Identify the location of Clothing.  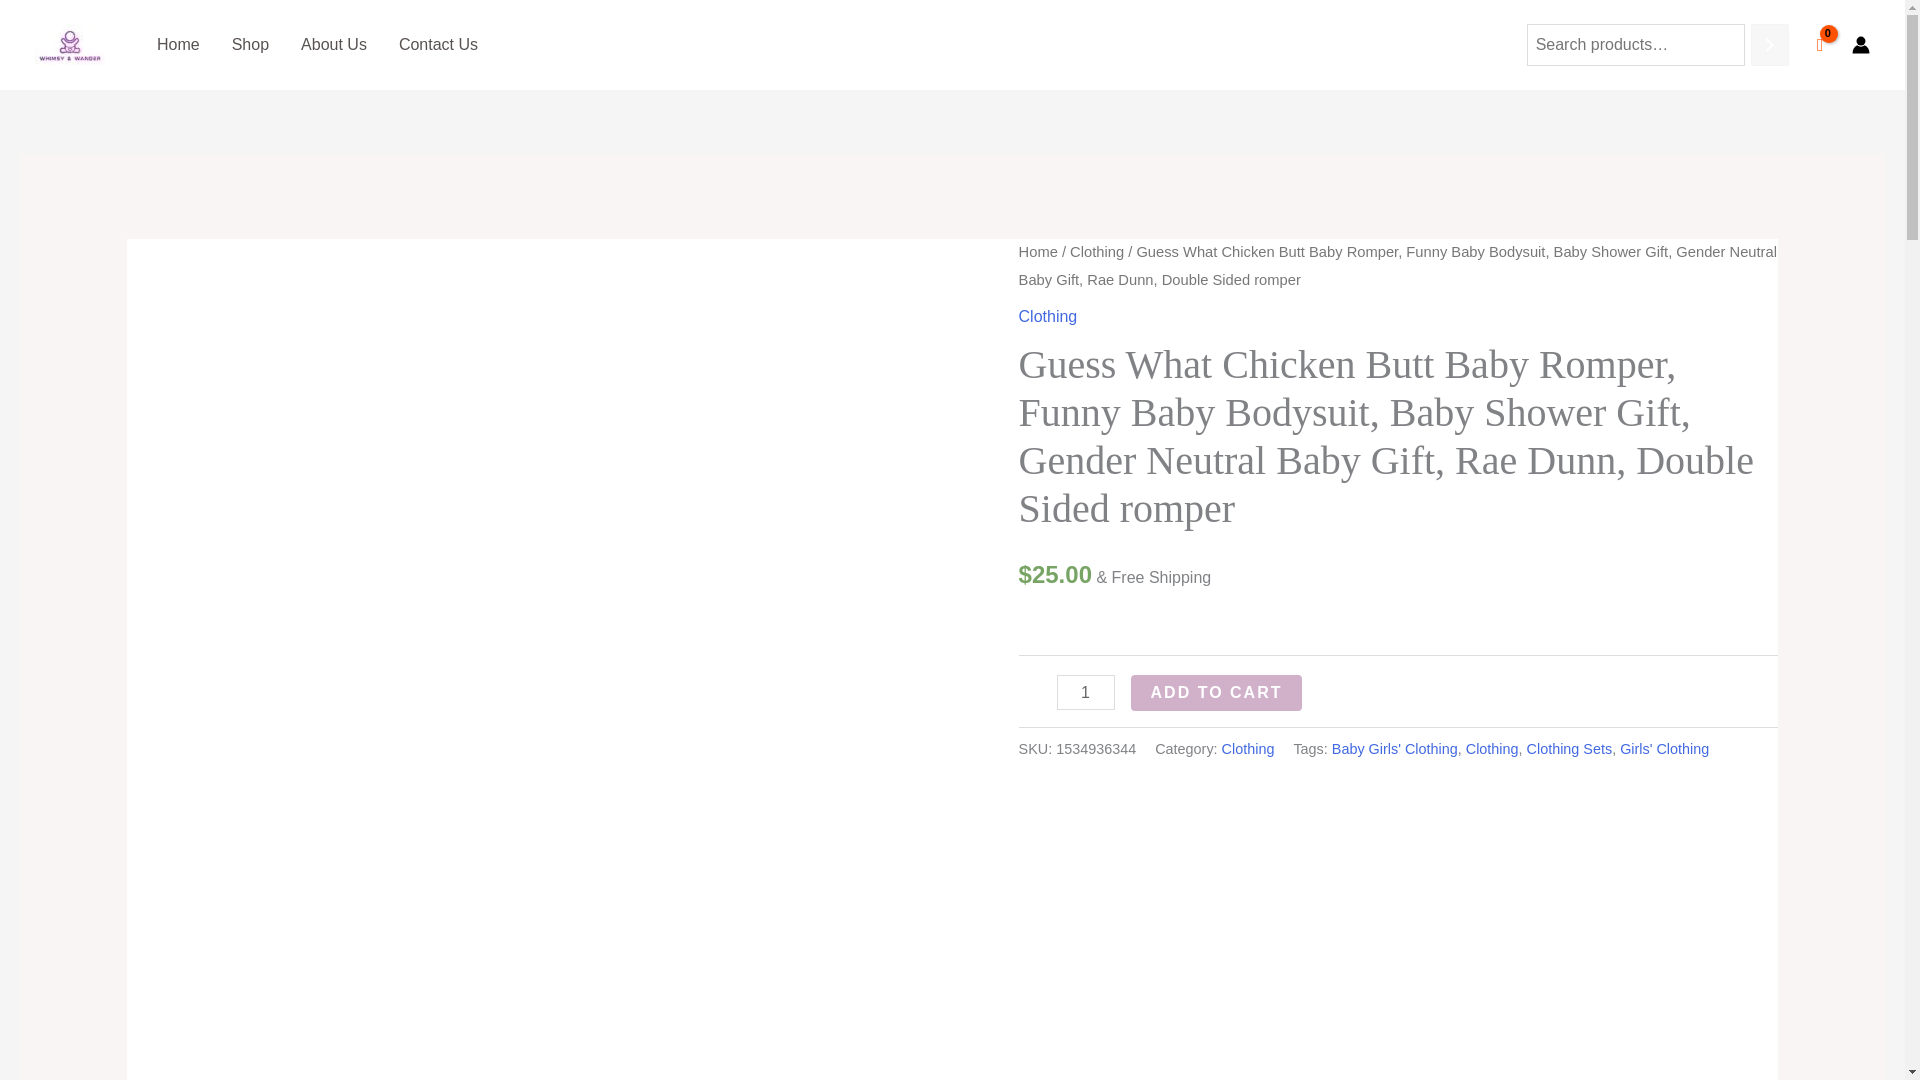
(1096, 252).